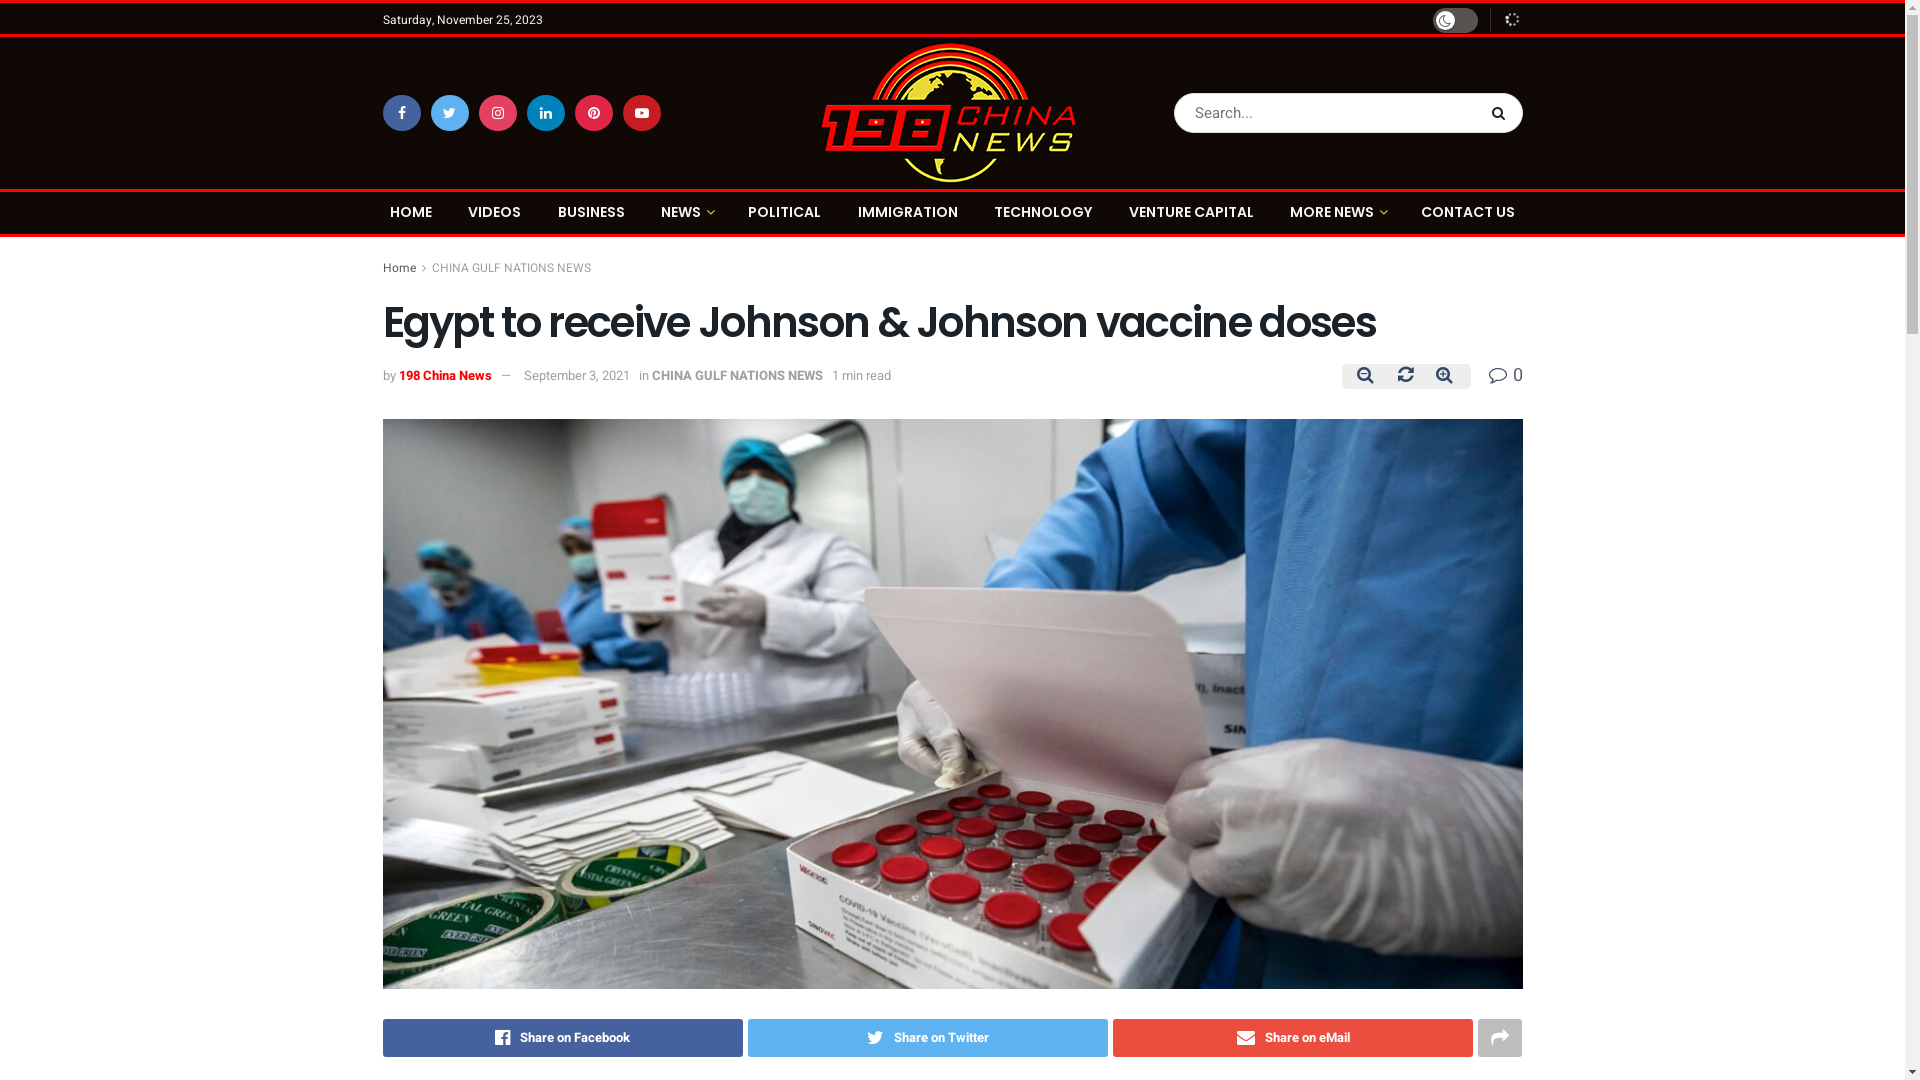 The width and height of the screenshot is (1920, 1080). What do you see at coordinates (686, 212) in the screenshot?
I see `NEWS` at bounding box center [686, 212].